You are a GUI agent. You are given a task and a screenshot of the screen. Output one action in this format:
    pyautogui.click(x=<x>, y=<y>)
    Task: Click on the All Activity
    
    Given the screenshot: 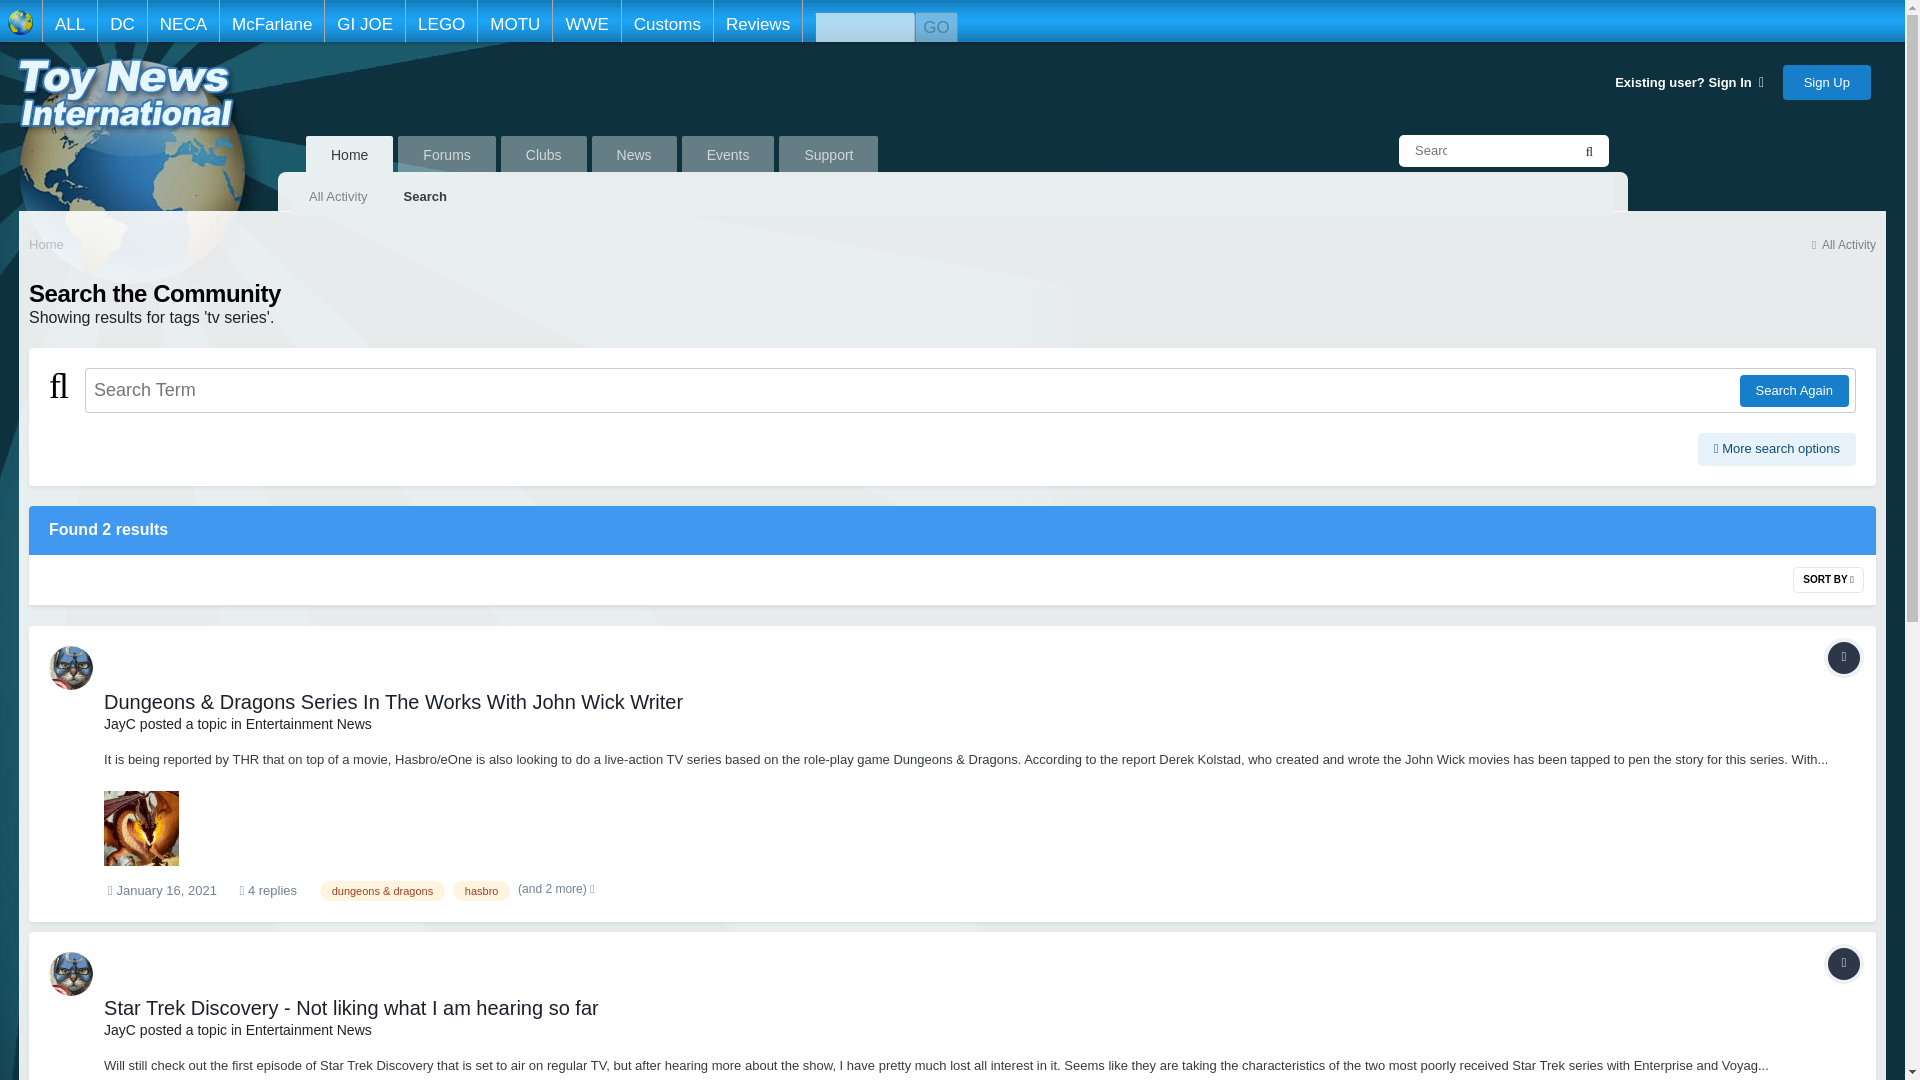 What is the action you would take?
    pyautogui.click(x=1842, y=244)
    